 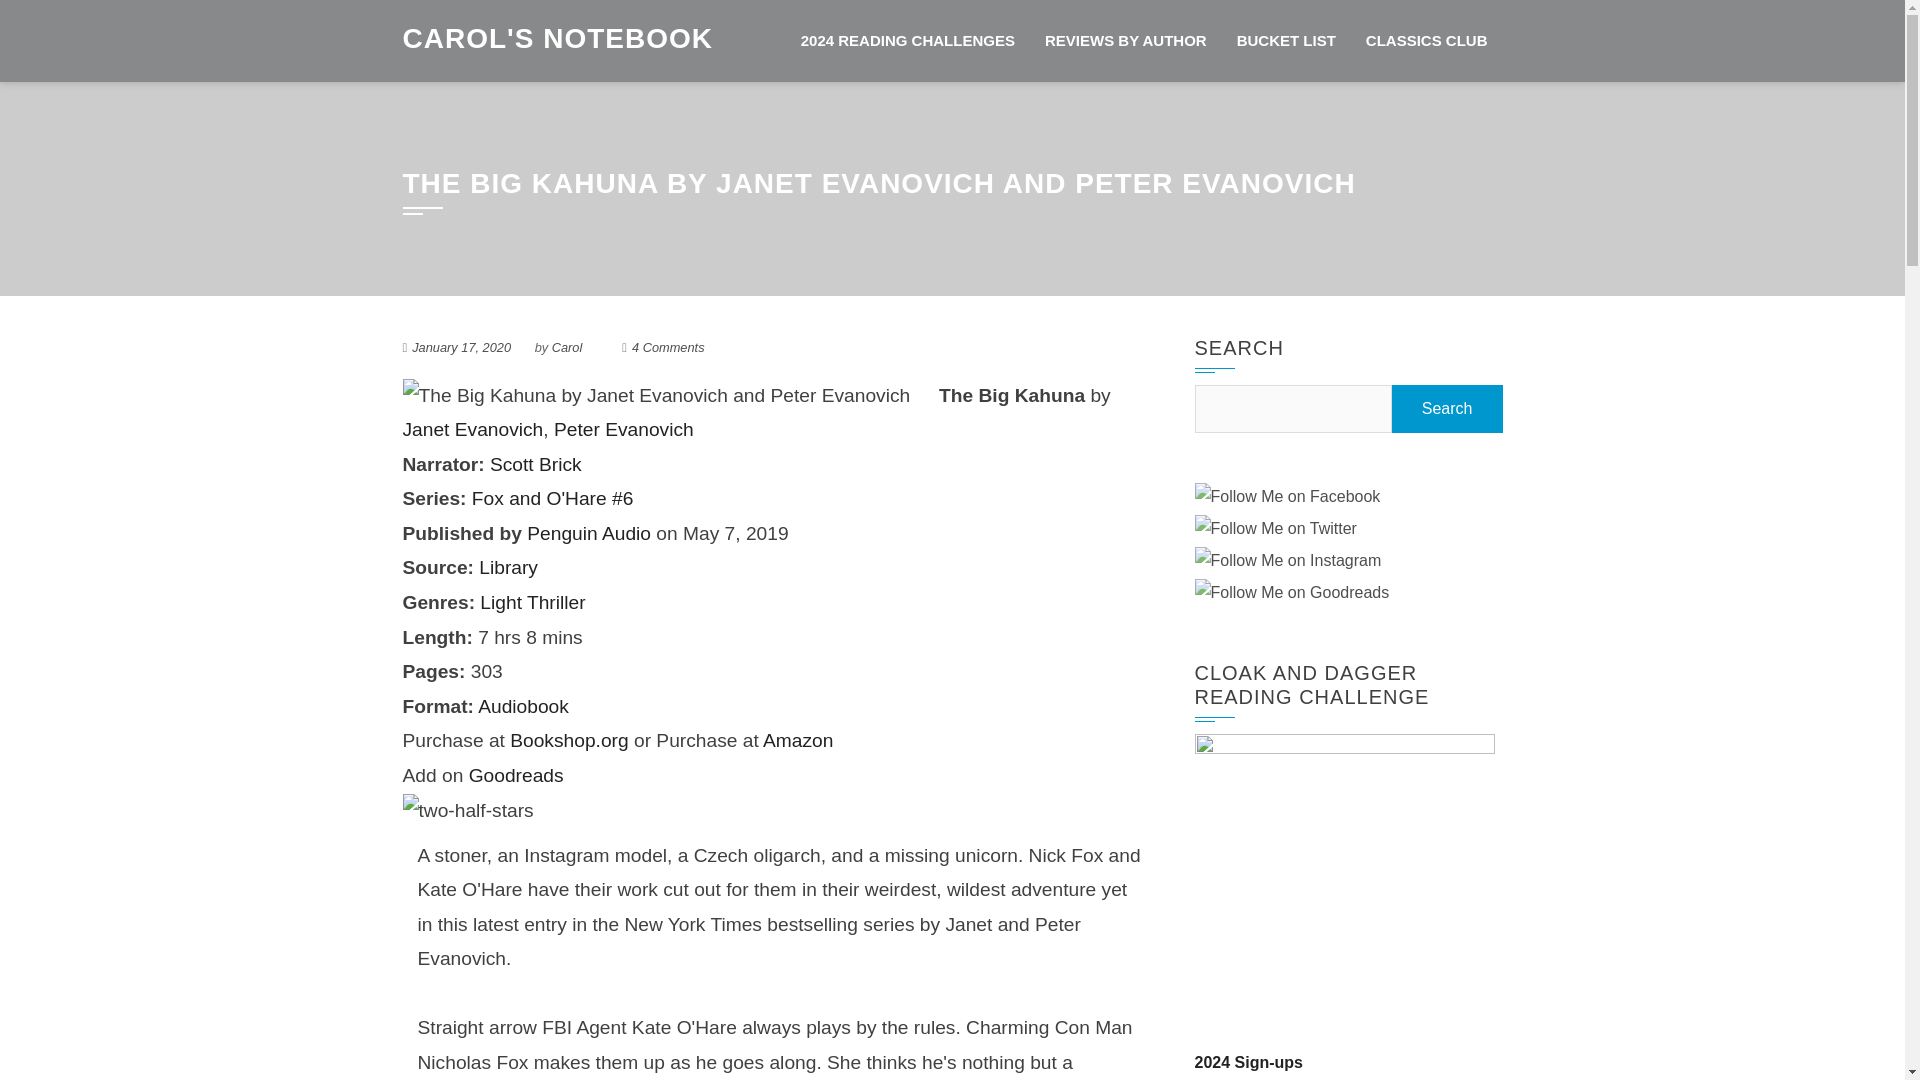 What do you see at coordinates (568, 348) in the screenshot?
I see `Carol` at bounding box center [568, 348].